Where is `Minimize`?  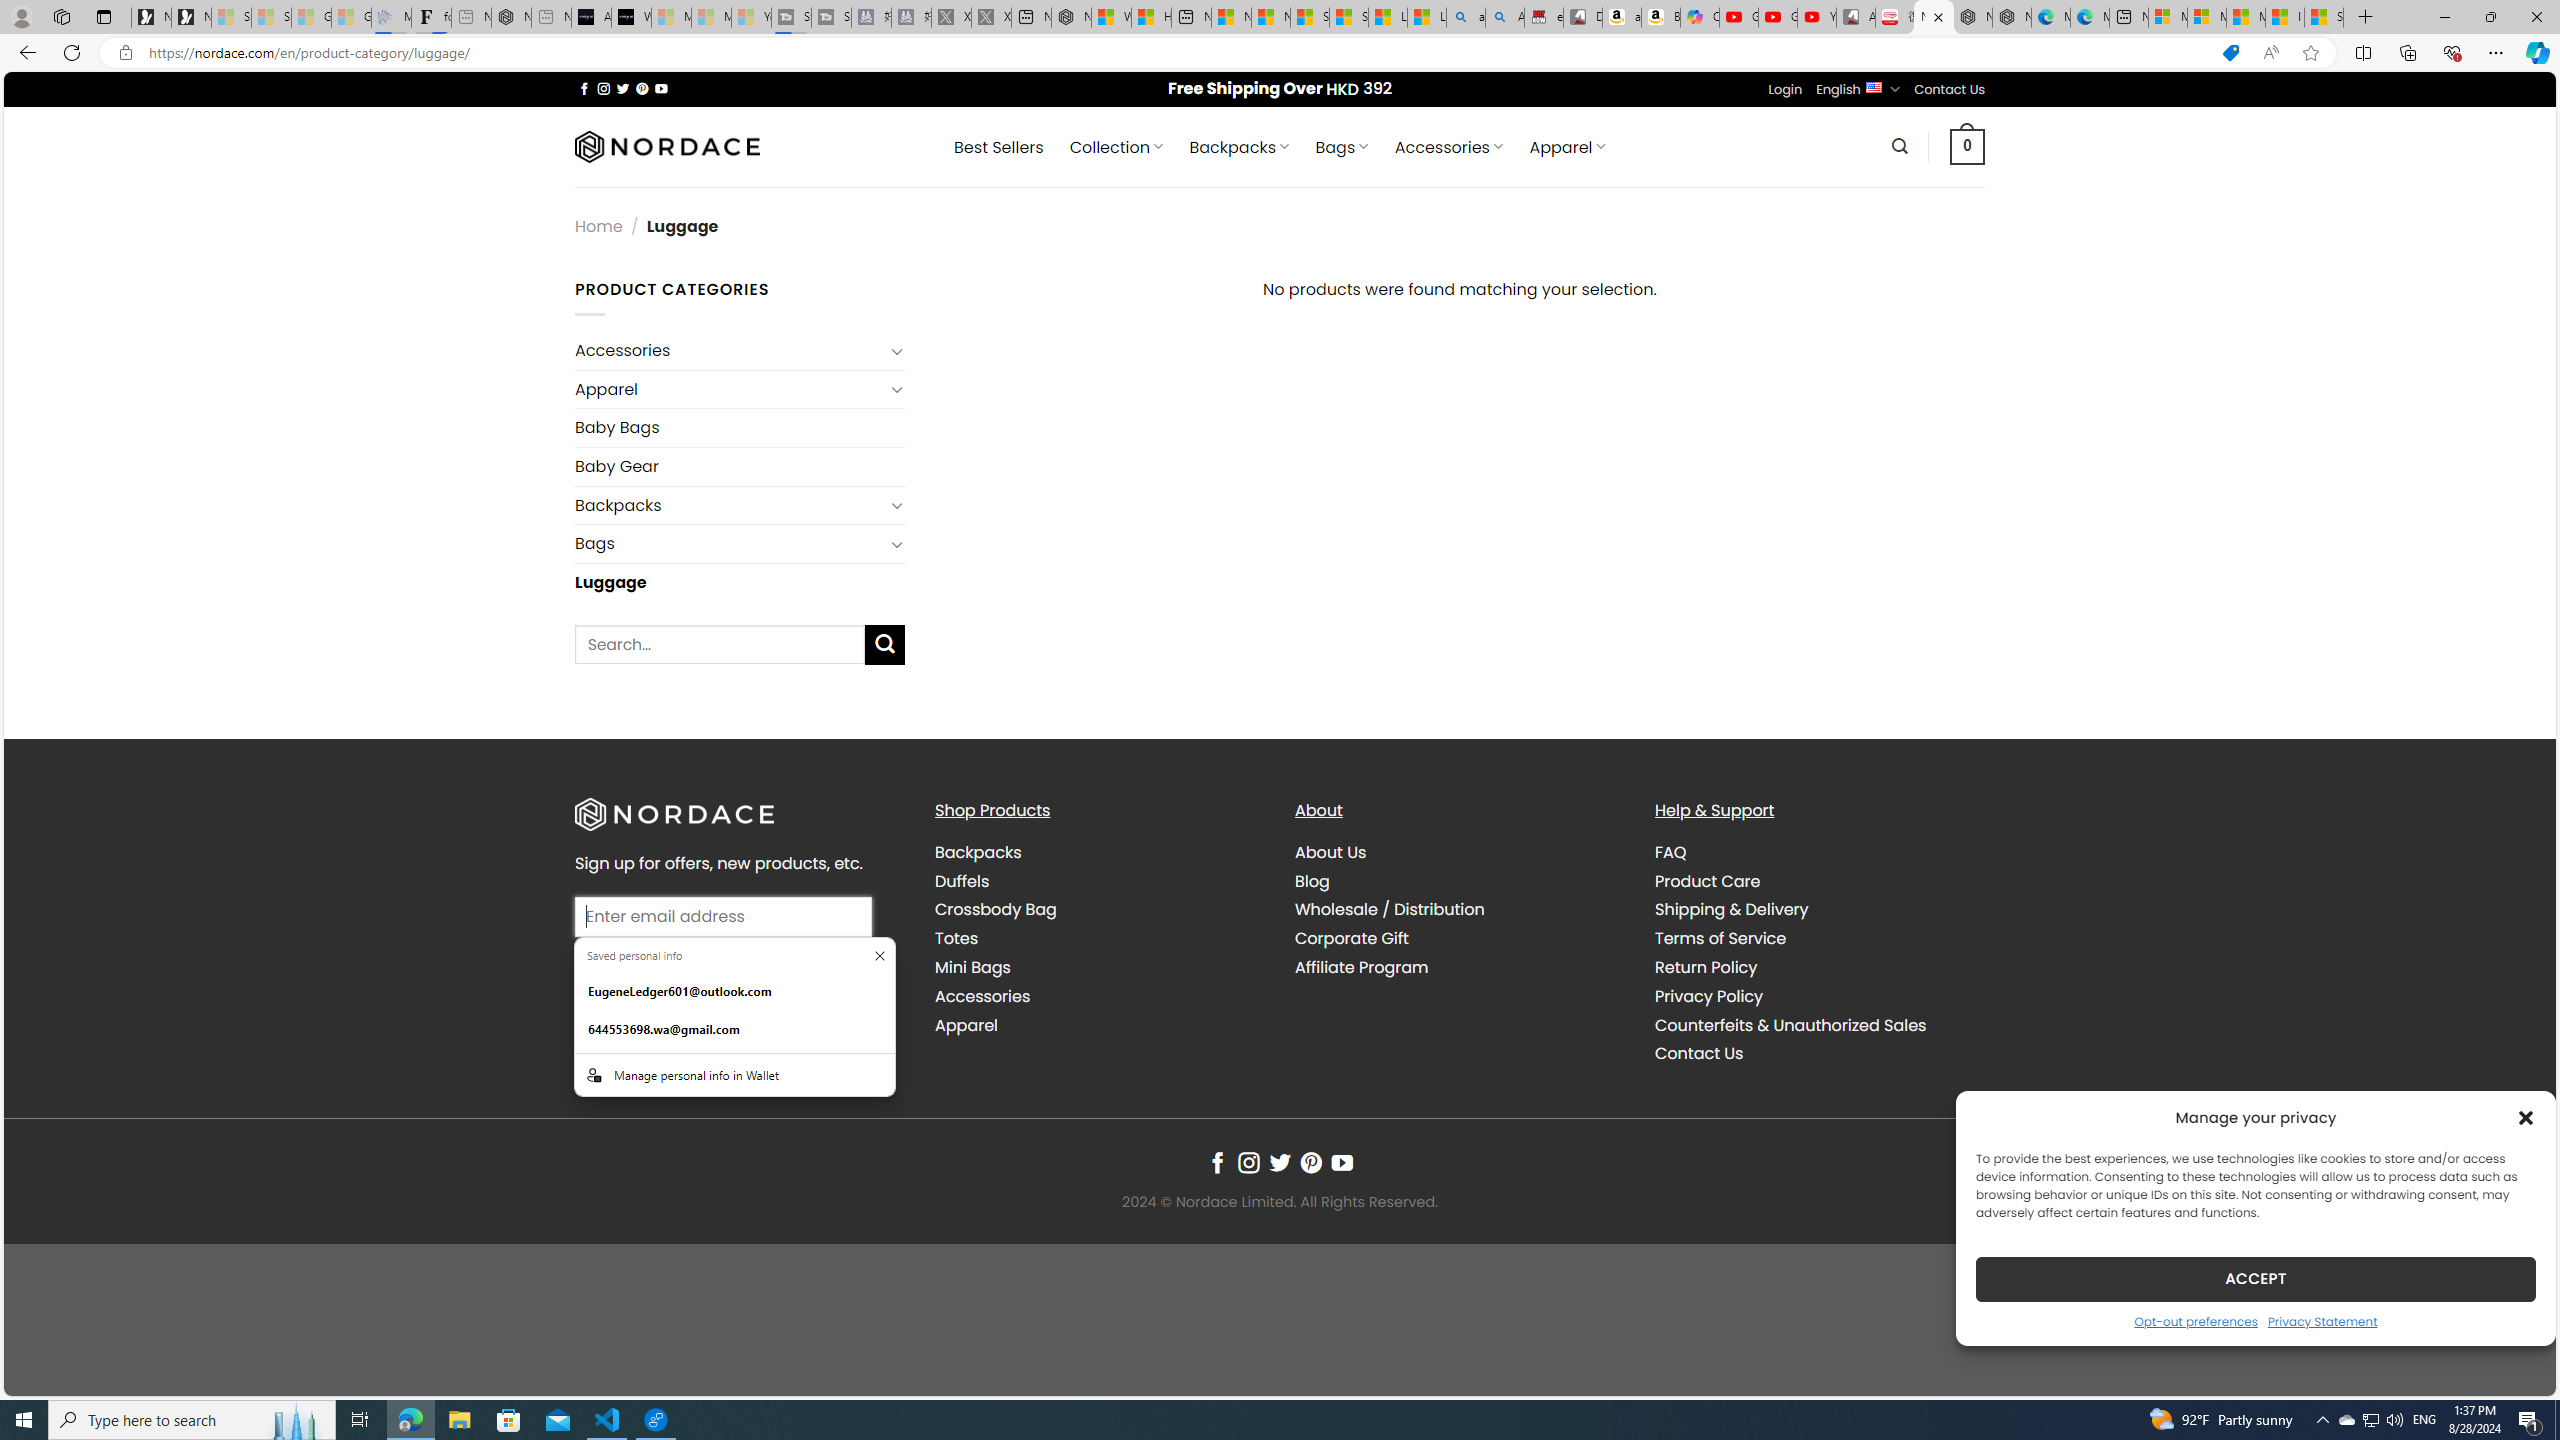
Minimize is located at coordinates (2444, 17).